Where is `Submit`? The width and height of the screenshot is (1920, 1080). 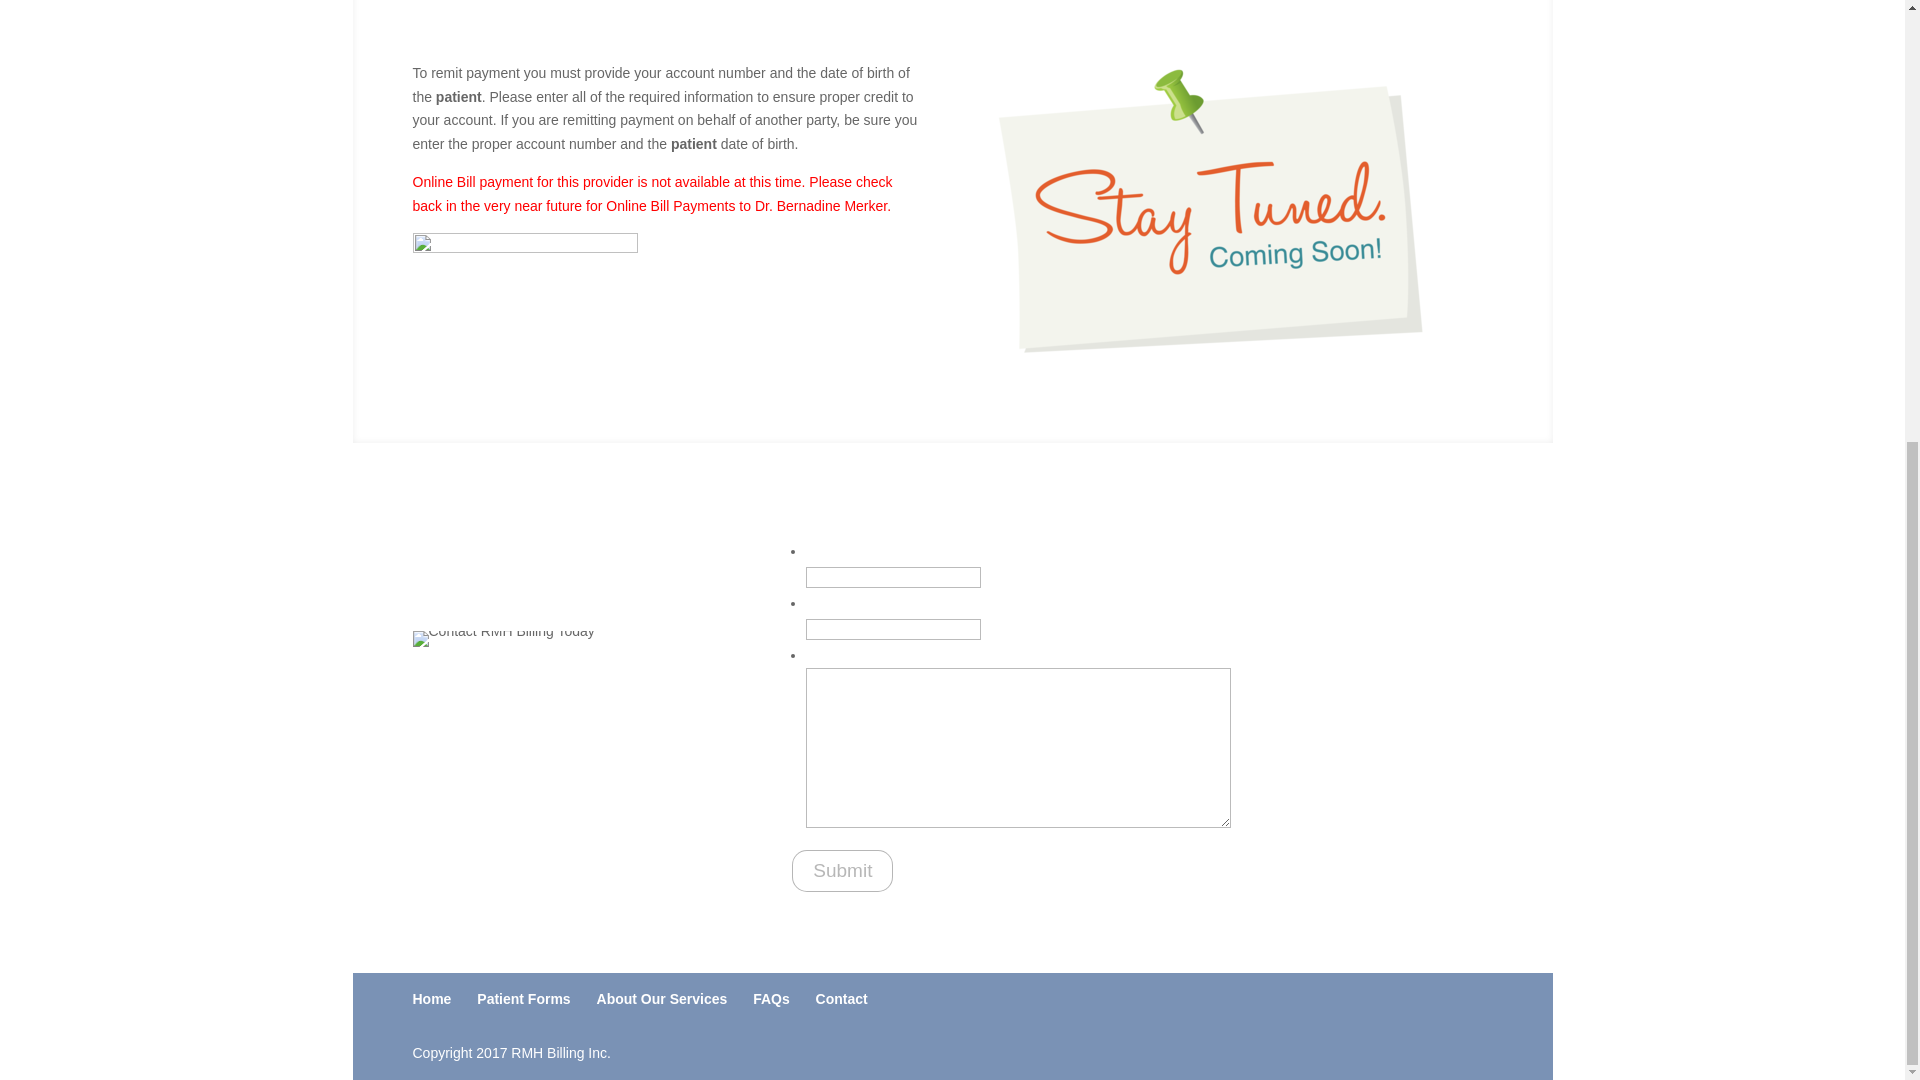 Submit is located at coordinates (842, 870).